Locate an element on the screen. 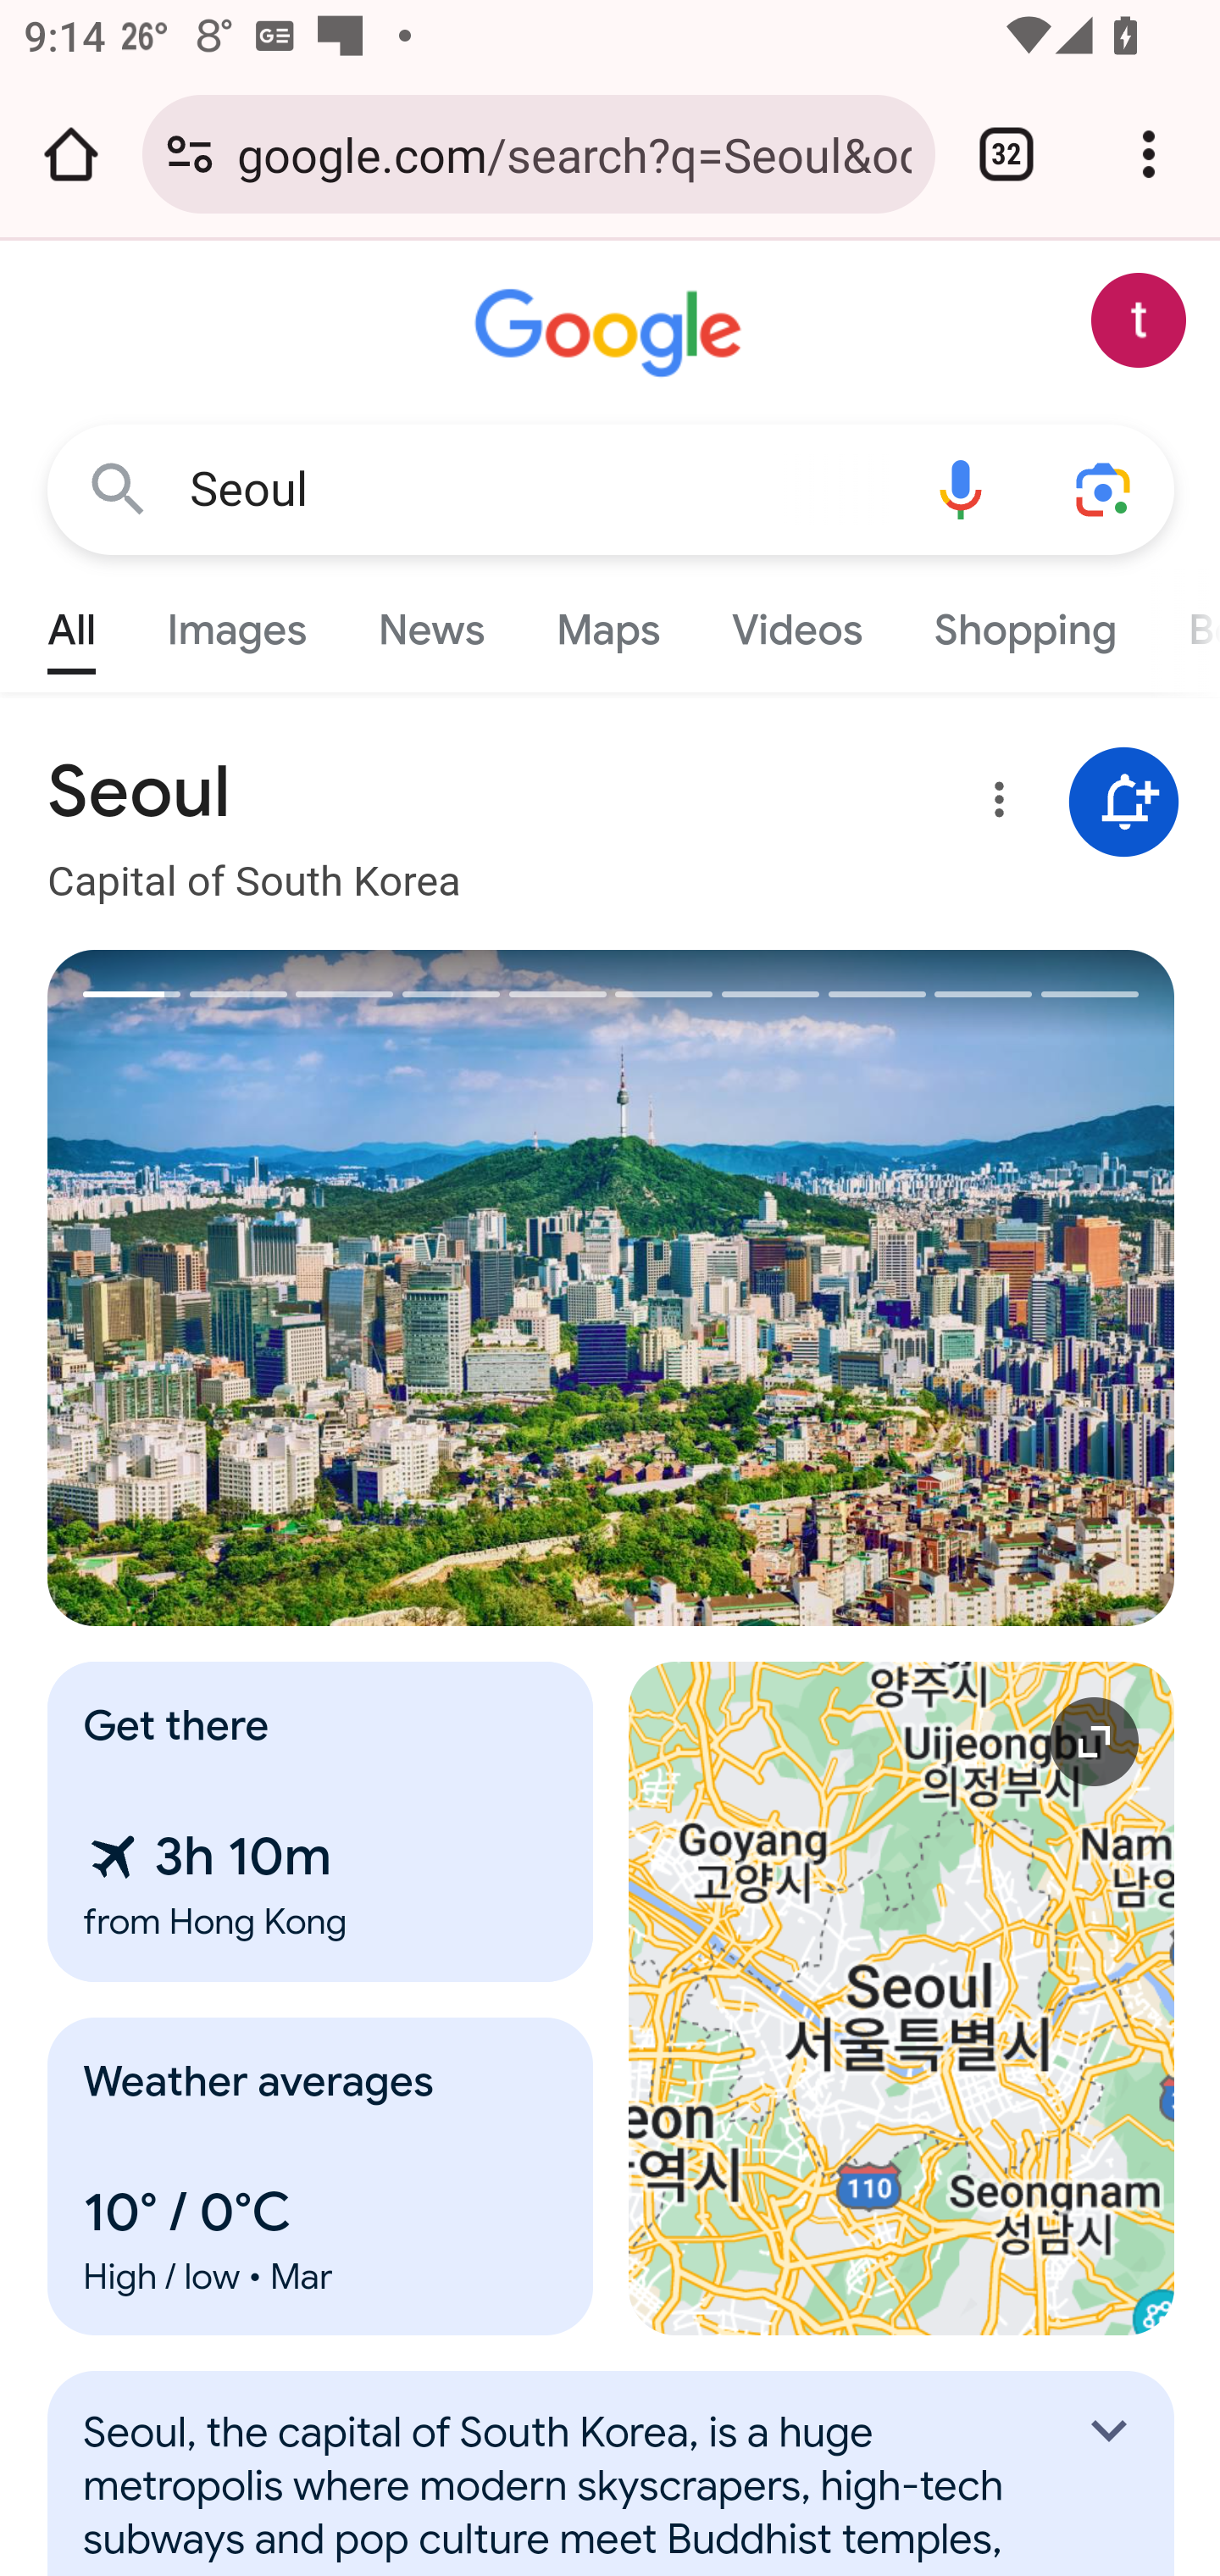  Next image is located at coordinates (894, 1288).